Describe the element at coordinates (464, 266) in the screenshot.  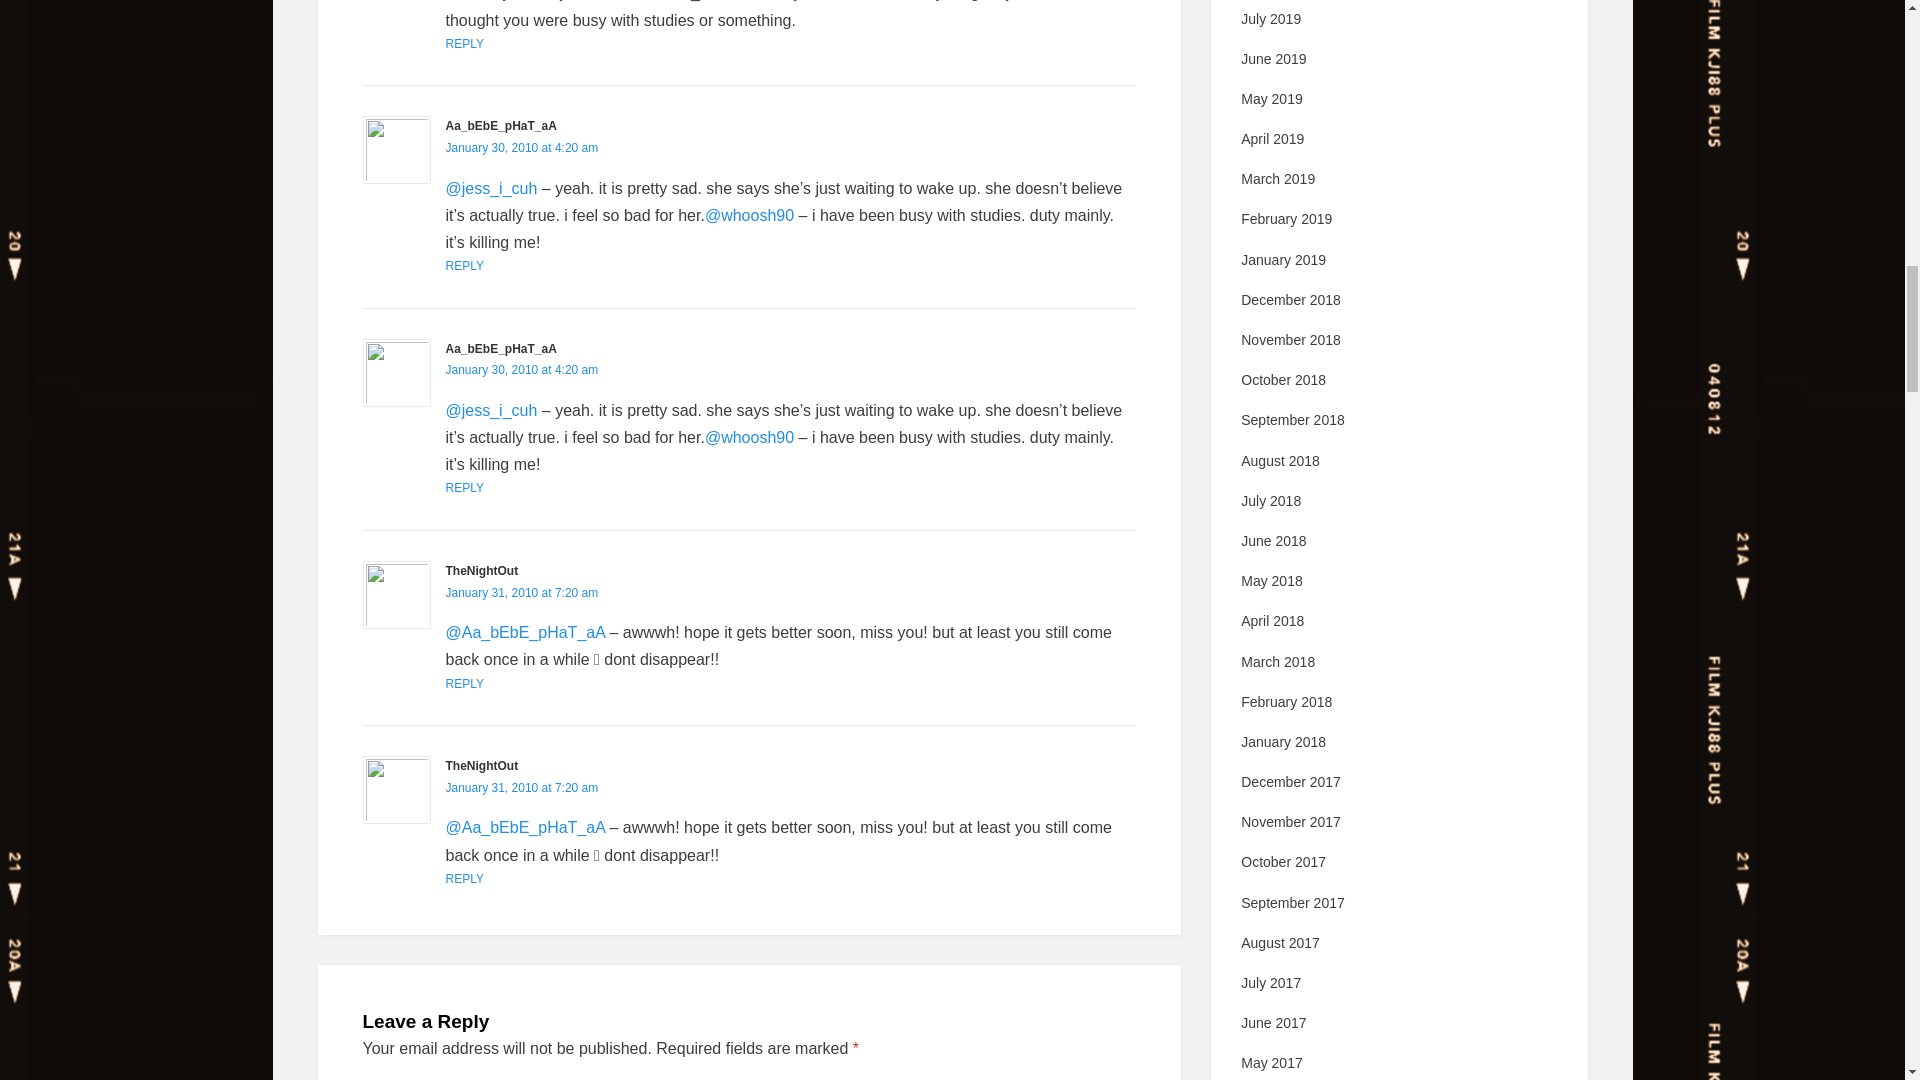
I see `REPLY` at that location.